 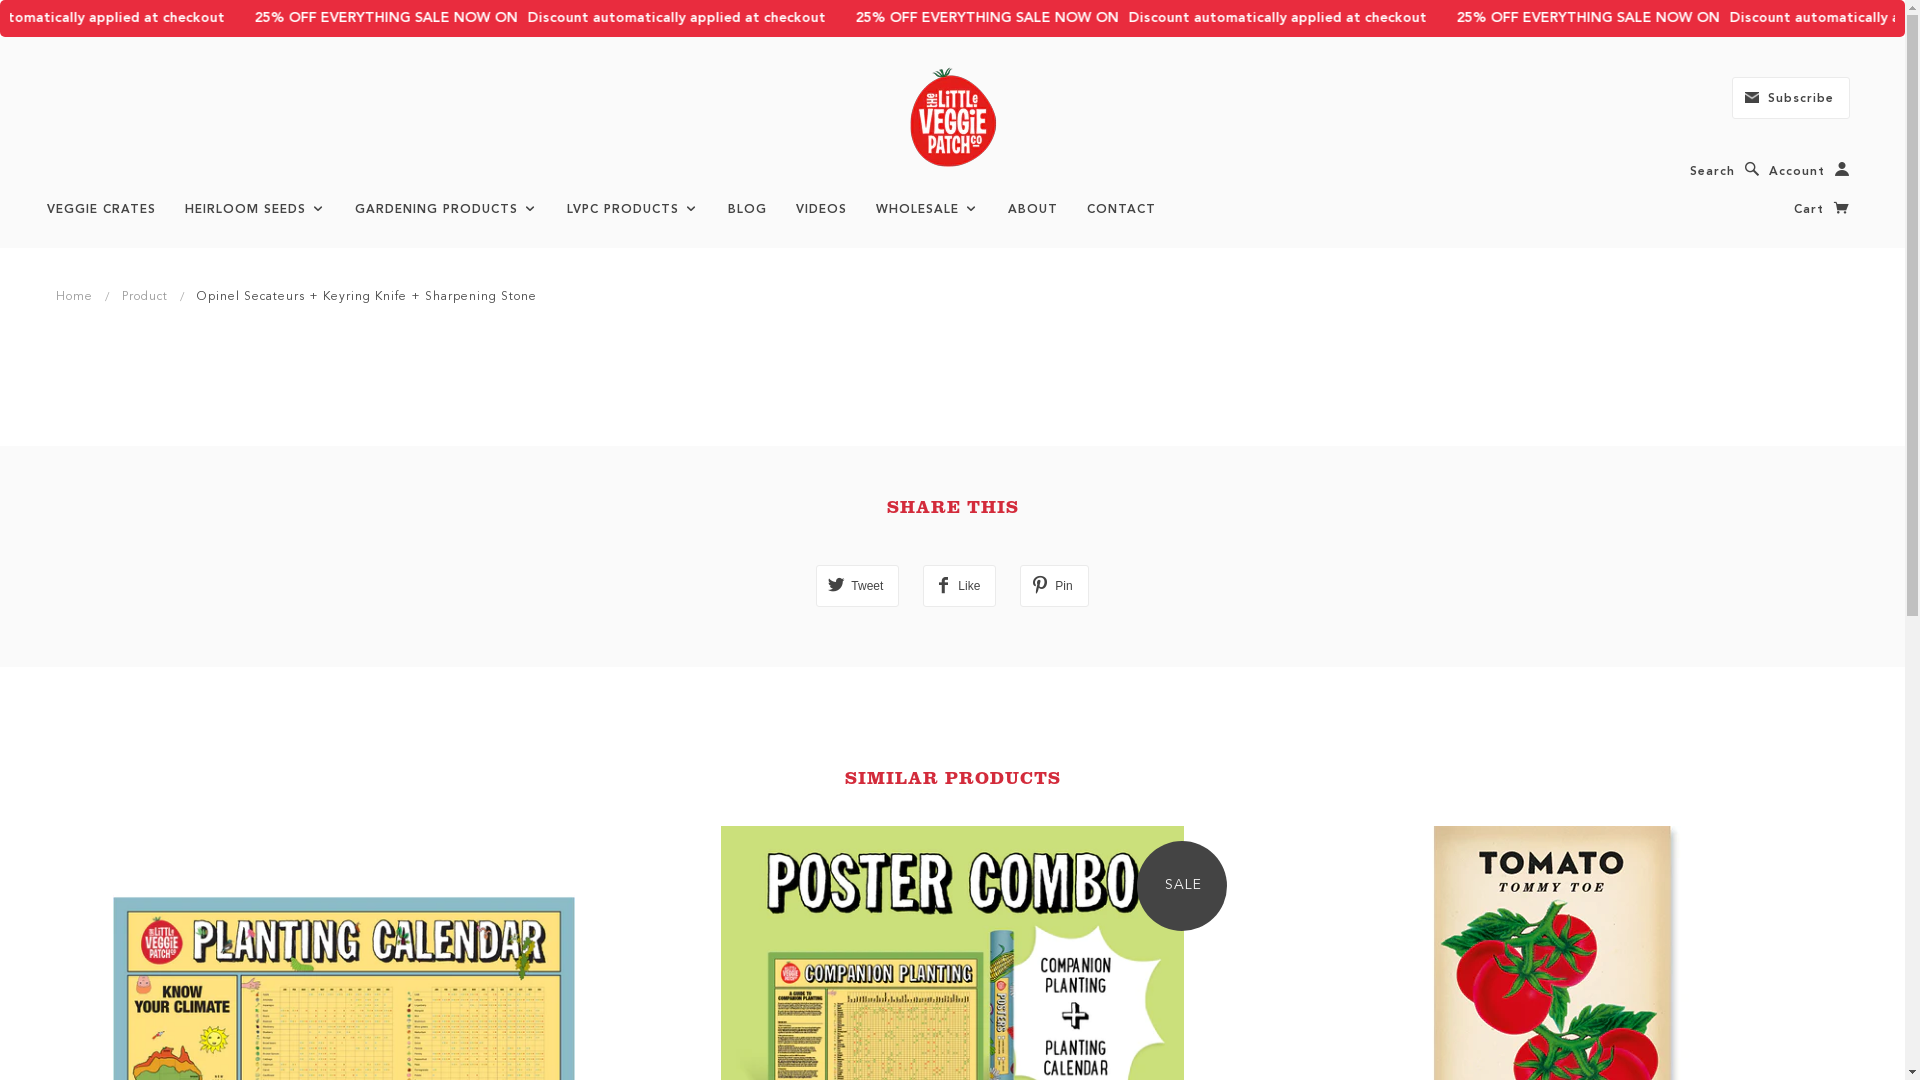 What do you see at coordinates (102, 209) in the screenshot?
I see `VEGGIE CRATES` at bounding box center [102, 209].